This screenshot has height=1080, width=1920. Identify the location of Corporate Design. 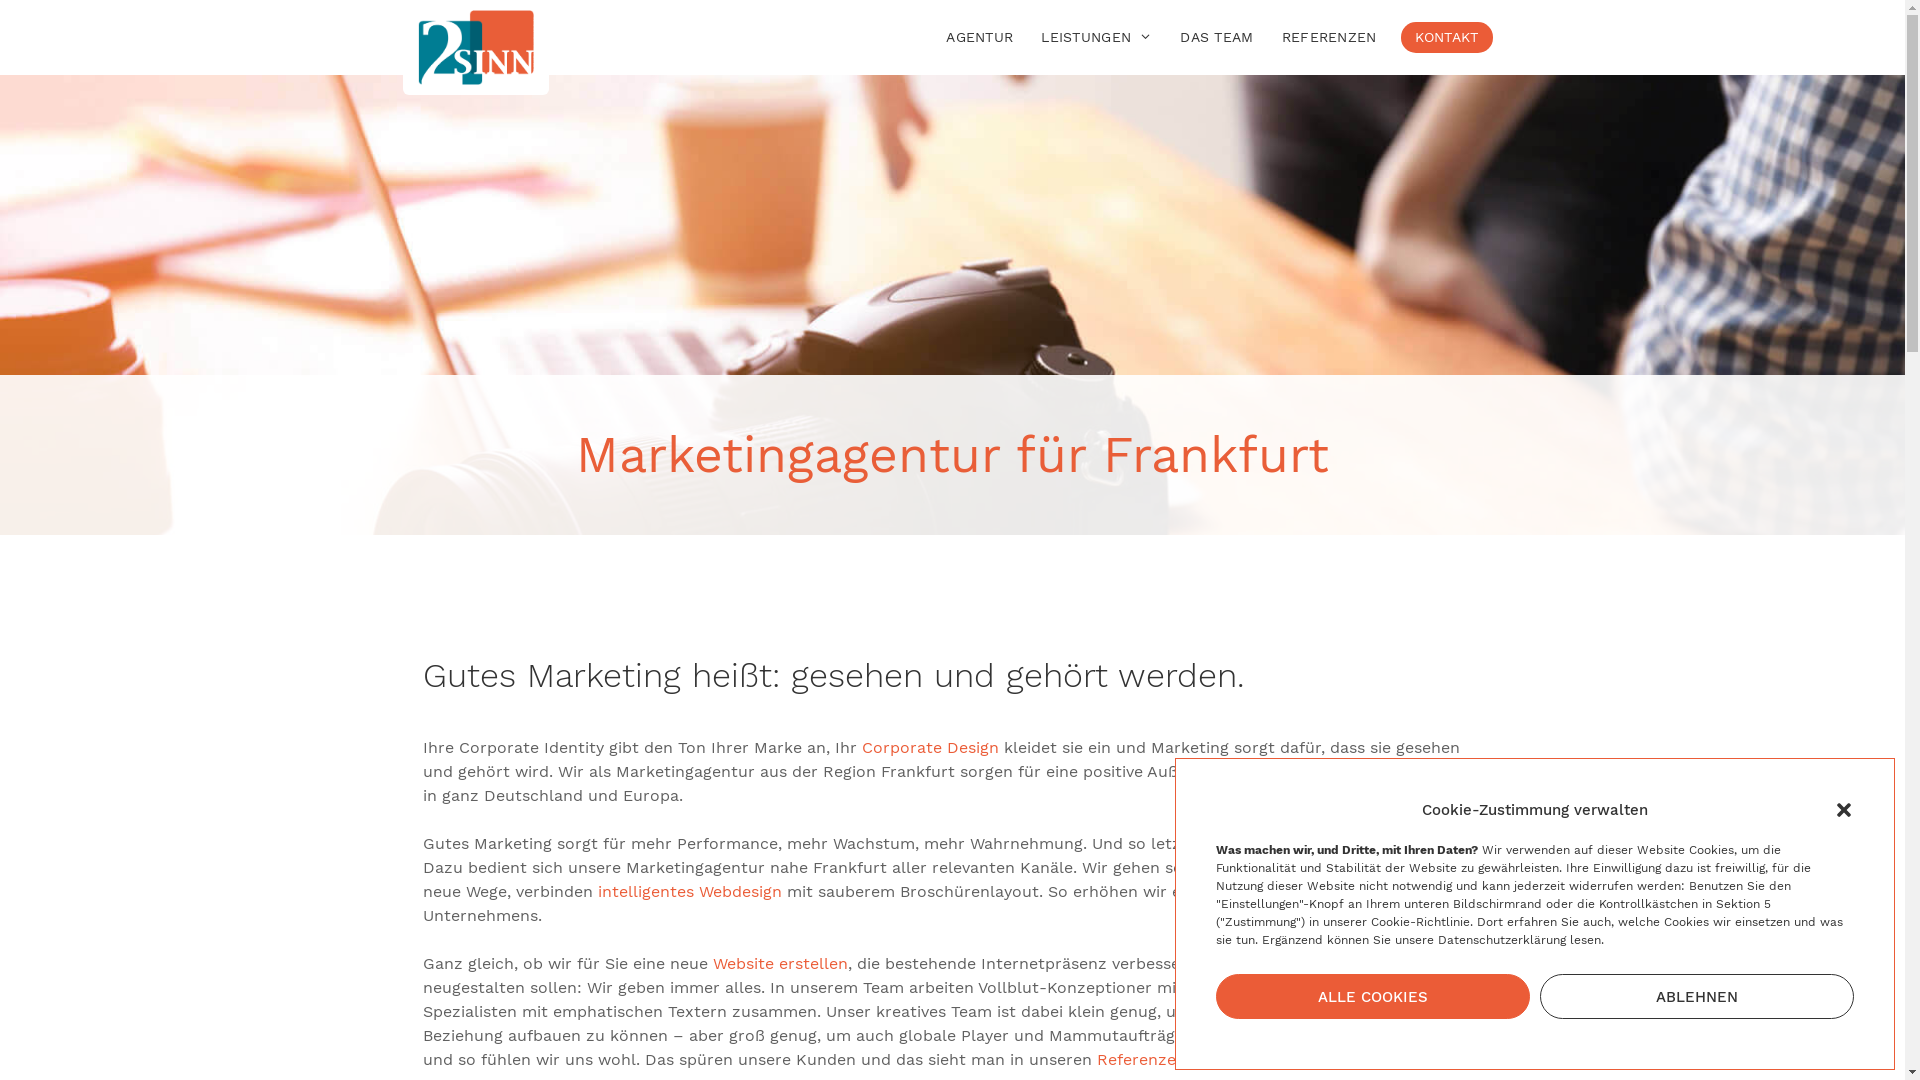
(930, 748).